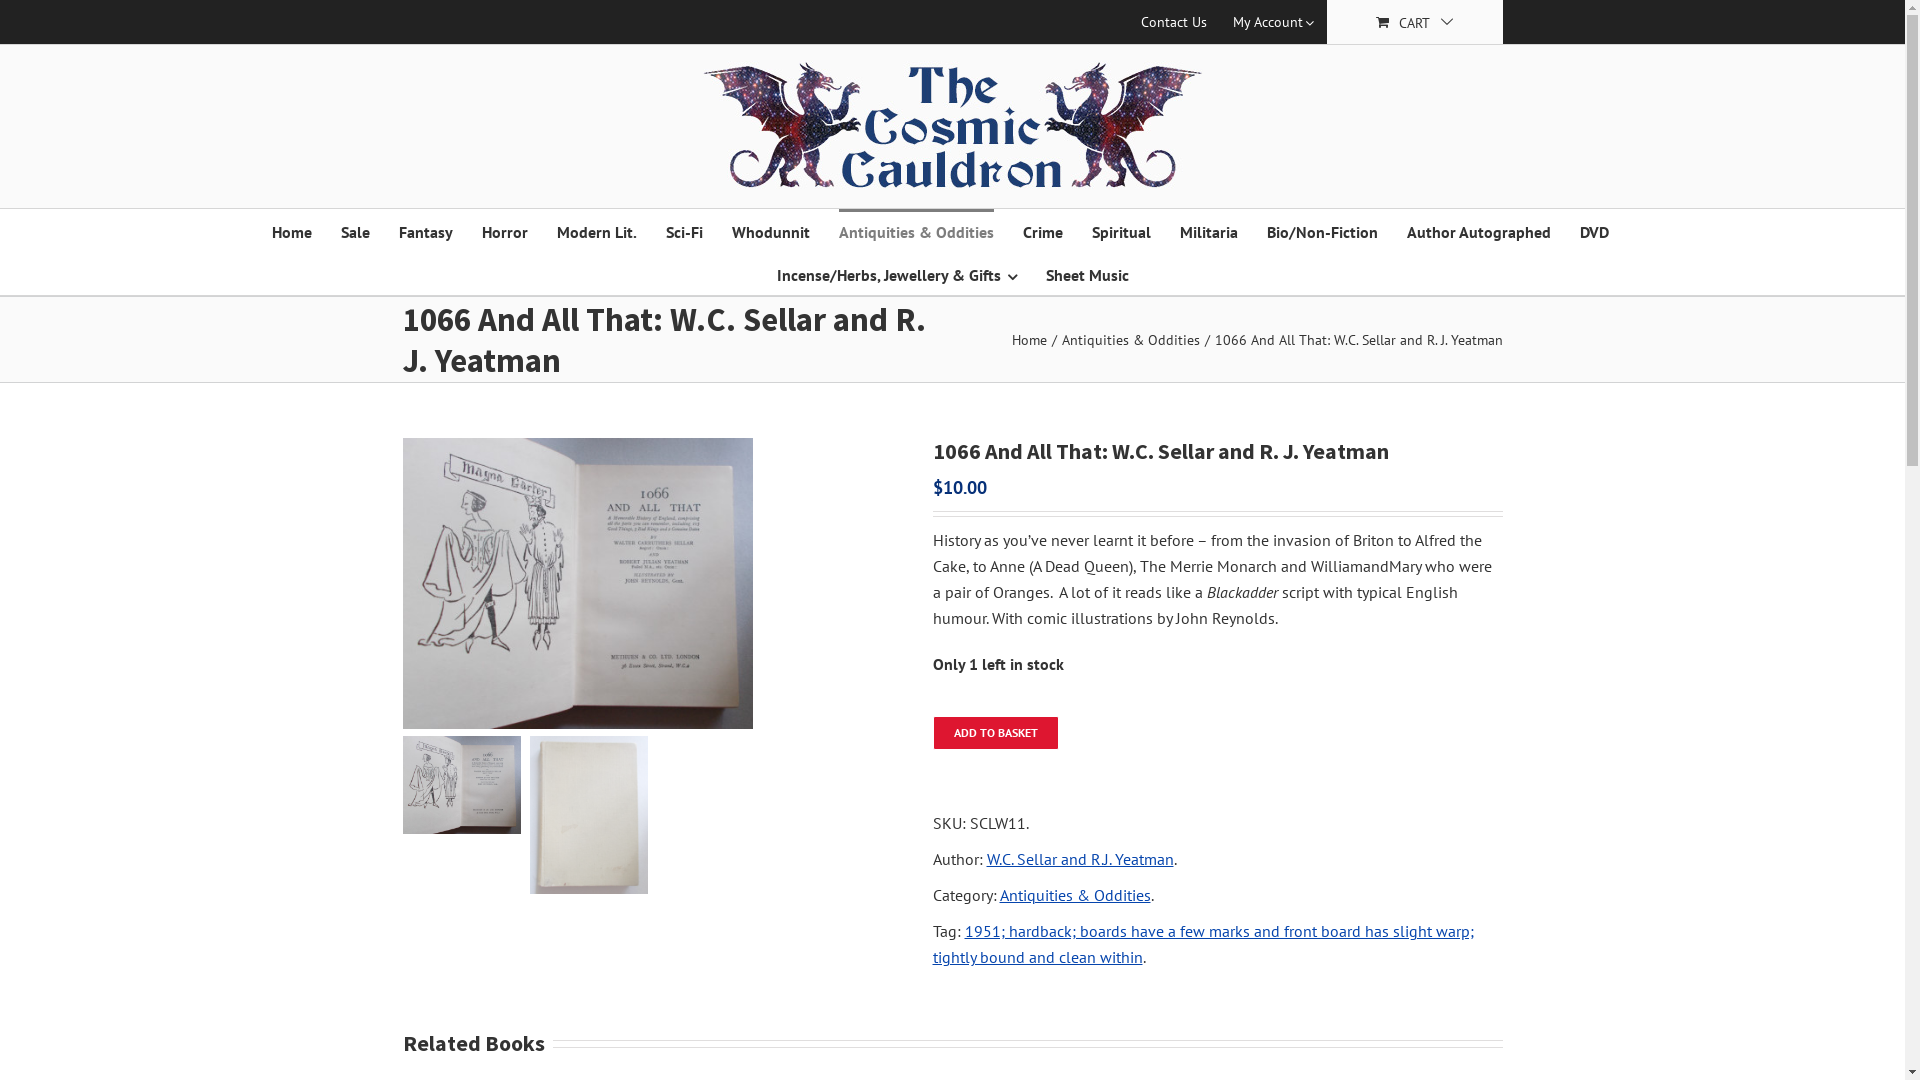  What do you see at coordinates (1239, 212) in the screenshot?
I see `Log In` at bounding box center [1239, 212].